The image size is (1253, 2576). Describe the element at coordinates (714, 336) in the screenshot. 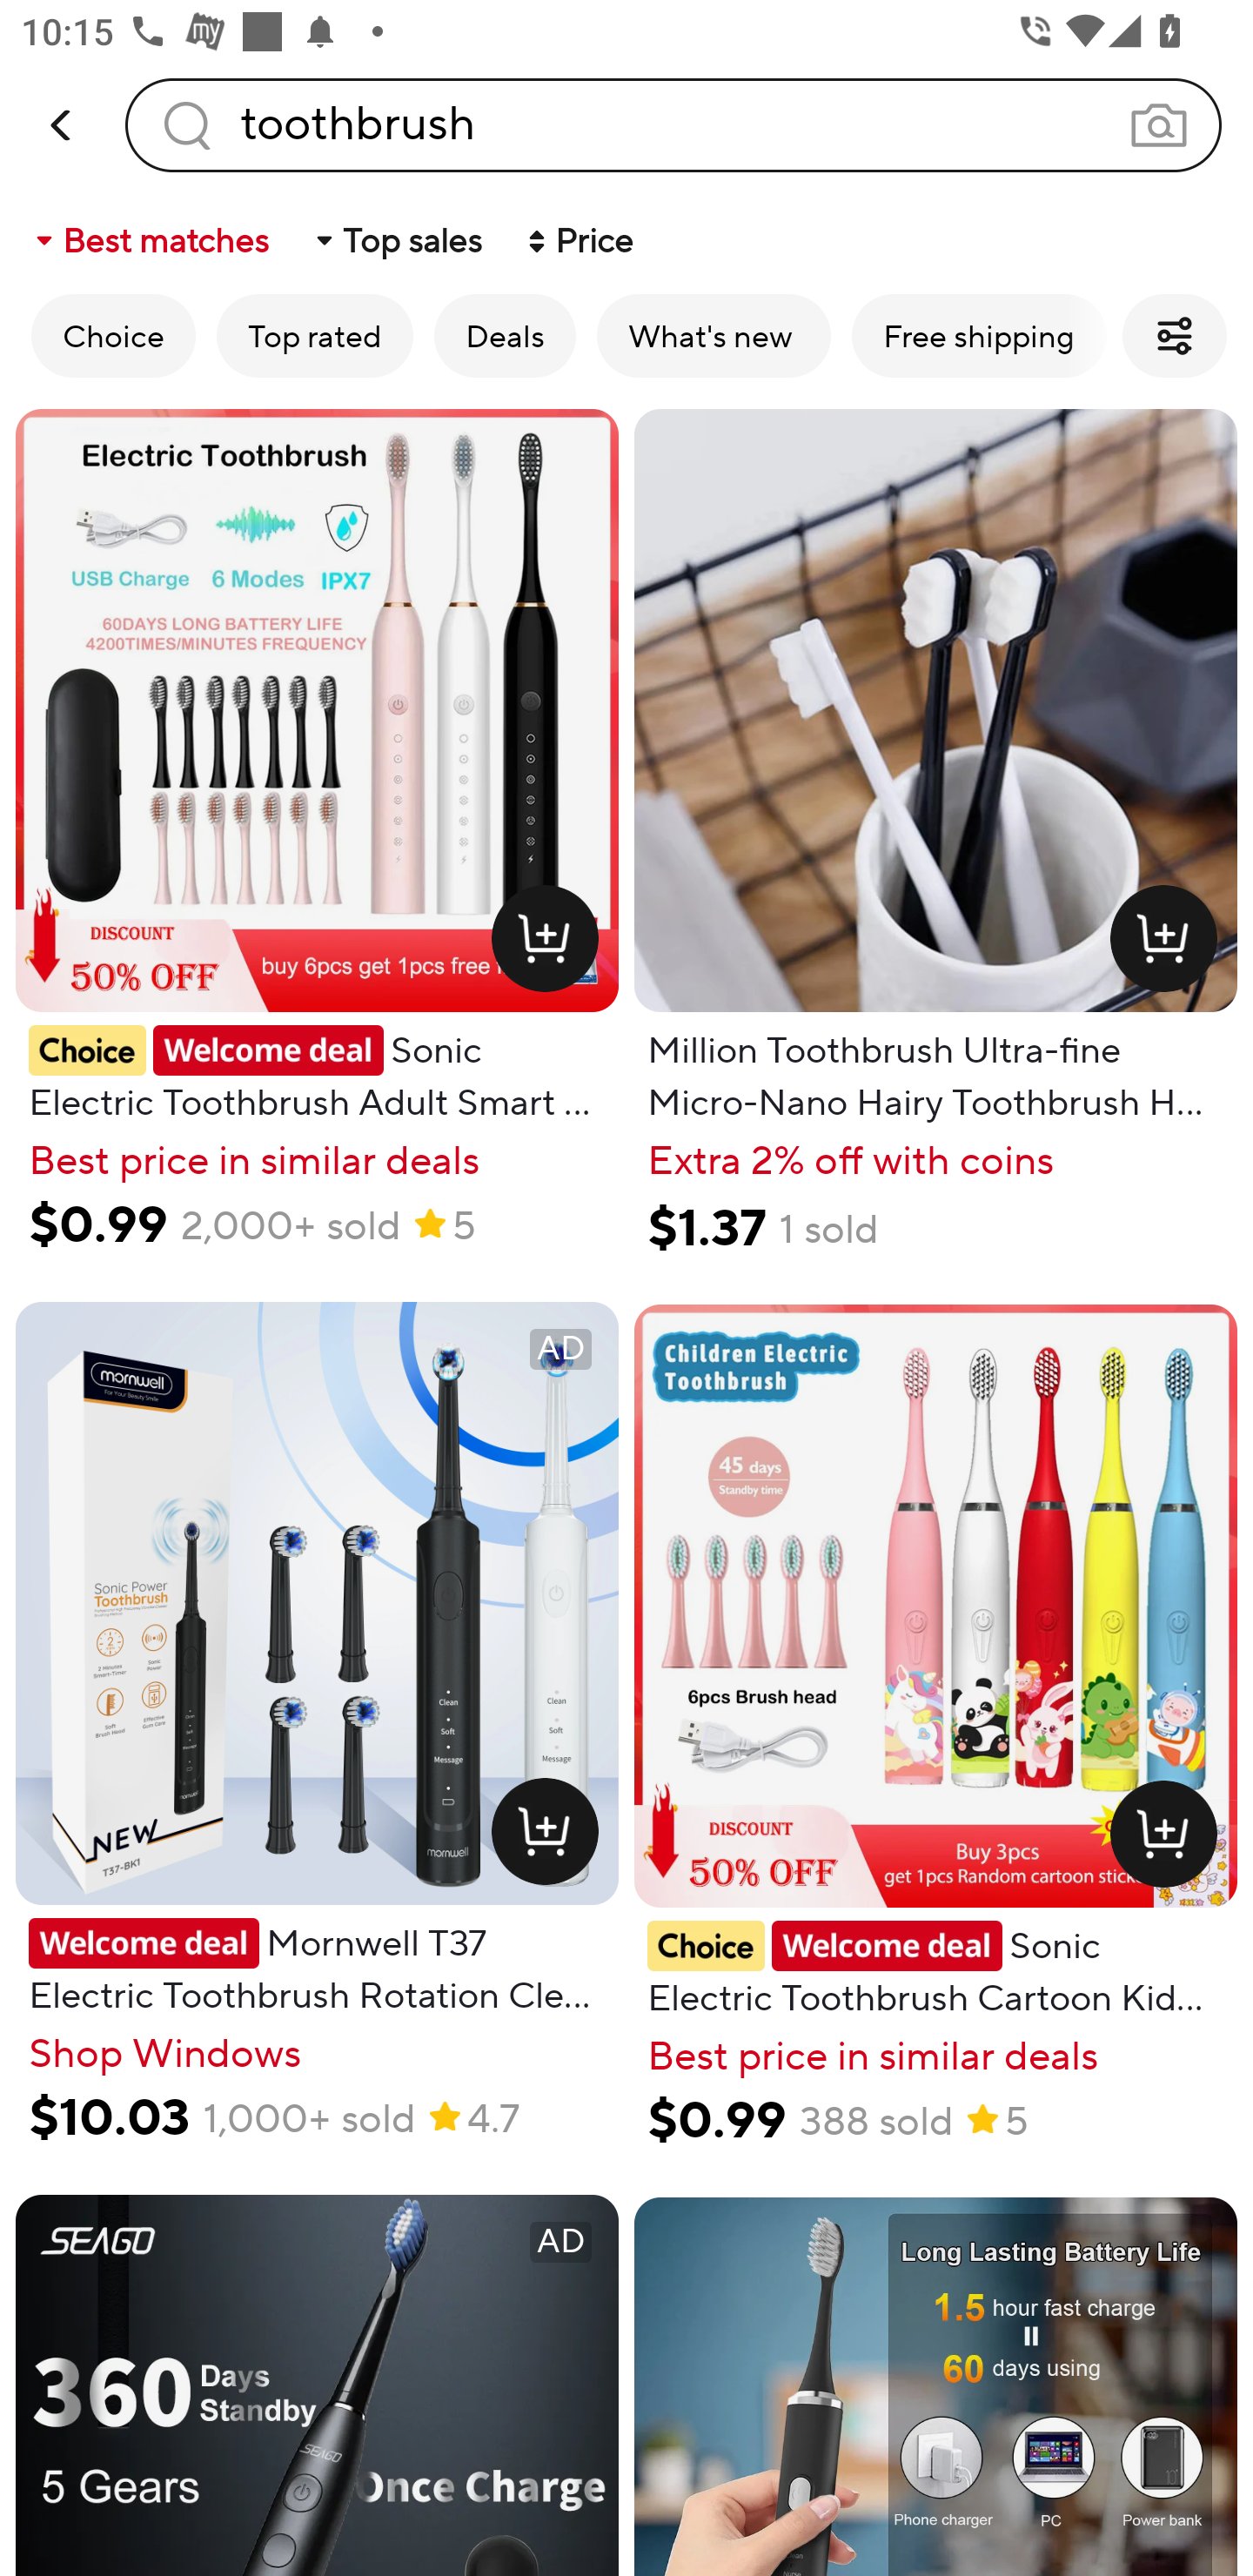

I see `What's new ` at that location.